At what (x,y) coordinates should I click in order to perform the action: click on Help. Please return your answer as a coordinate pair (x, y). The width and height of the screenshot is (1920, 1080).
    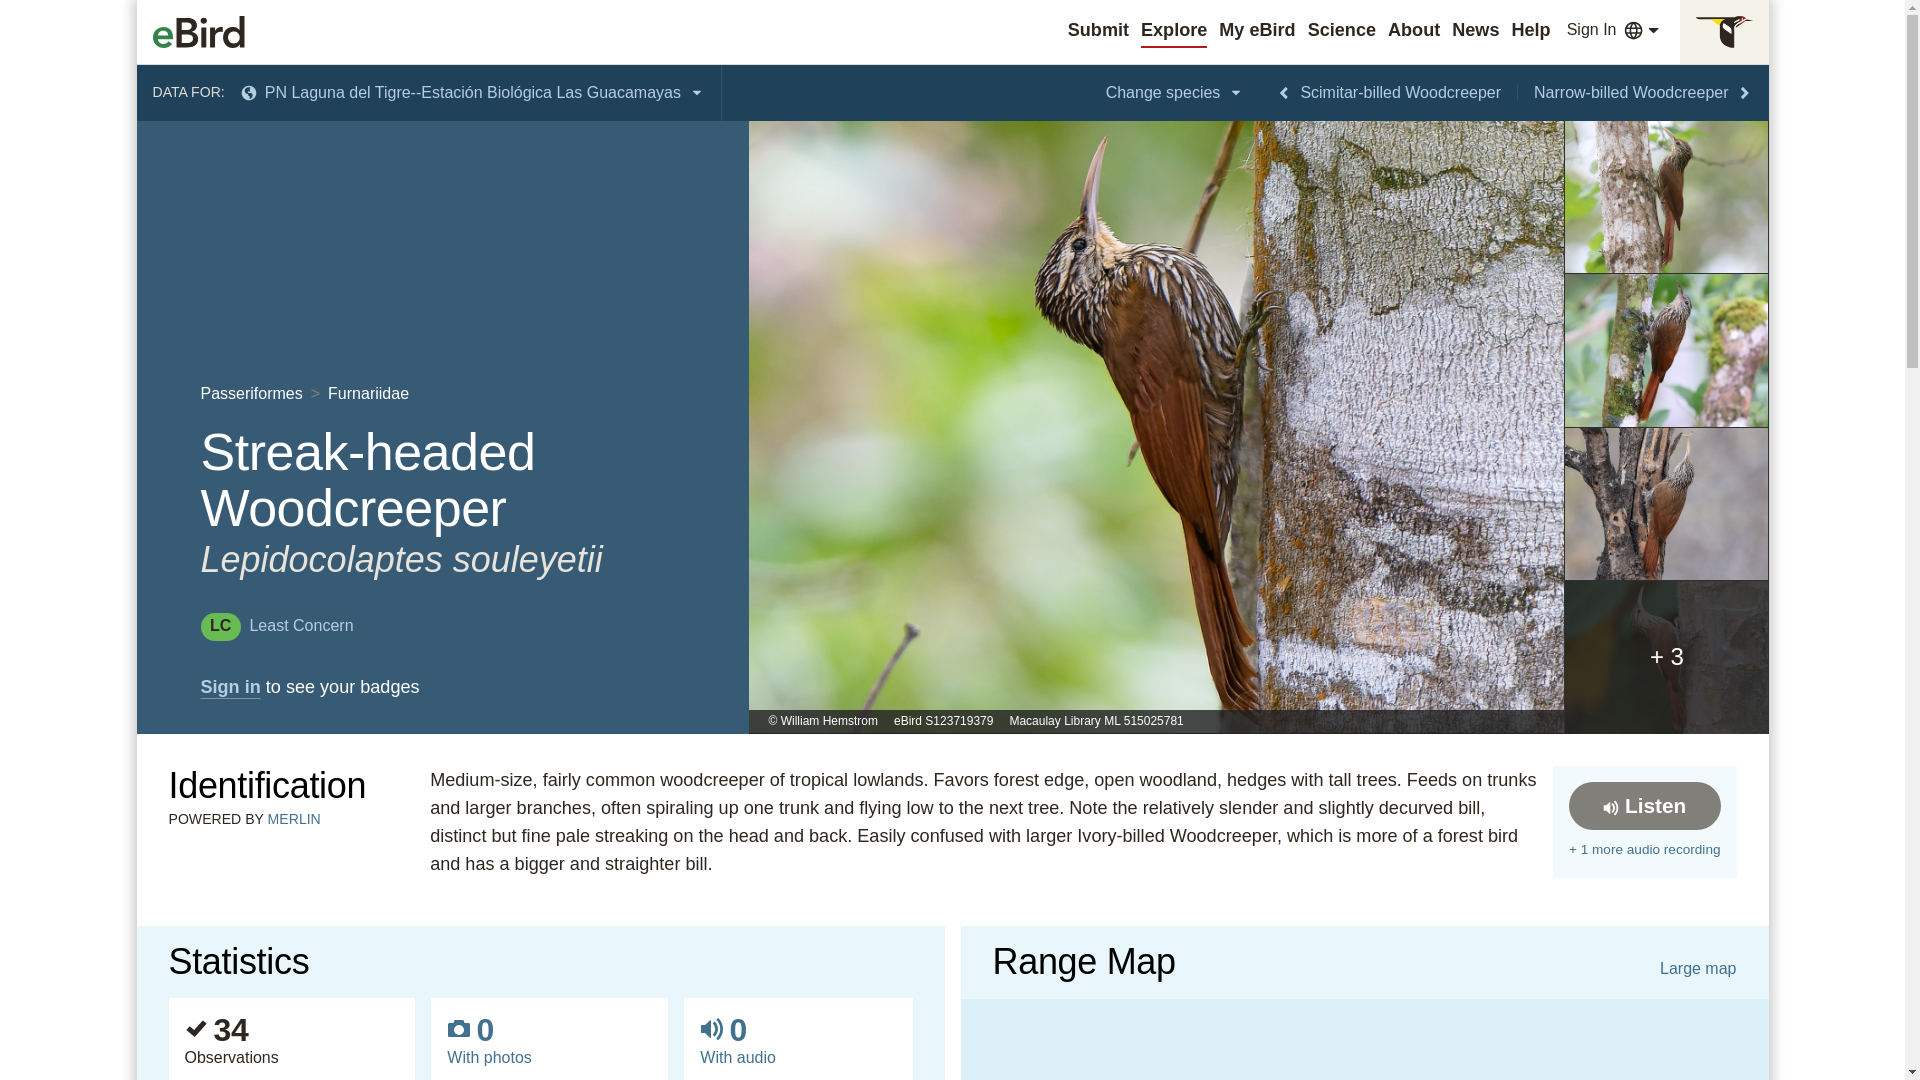
    Looking at the image, I should click on (1530, 30).